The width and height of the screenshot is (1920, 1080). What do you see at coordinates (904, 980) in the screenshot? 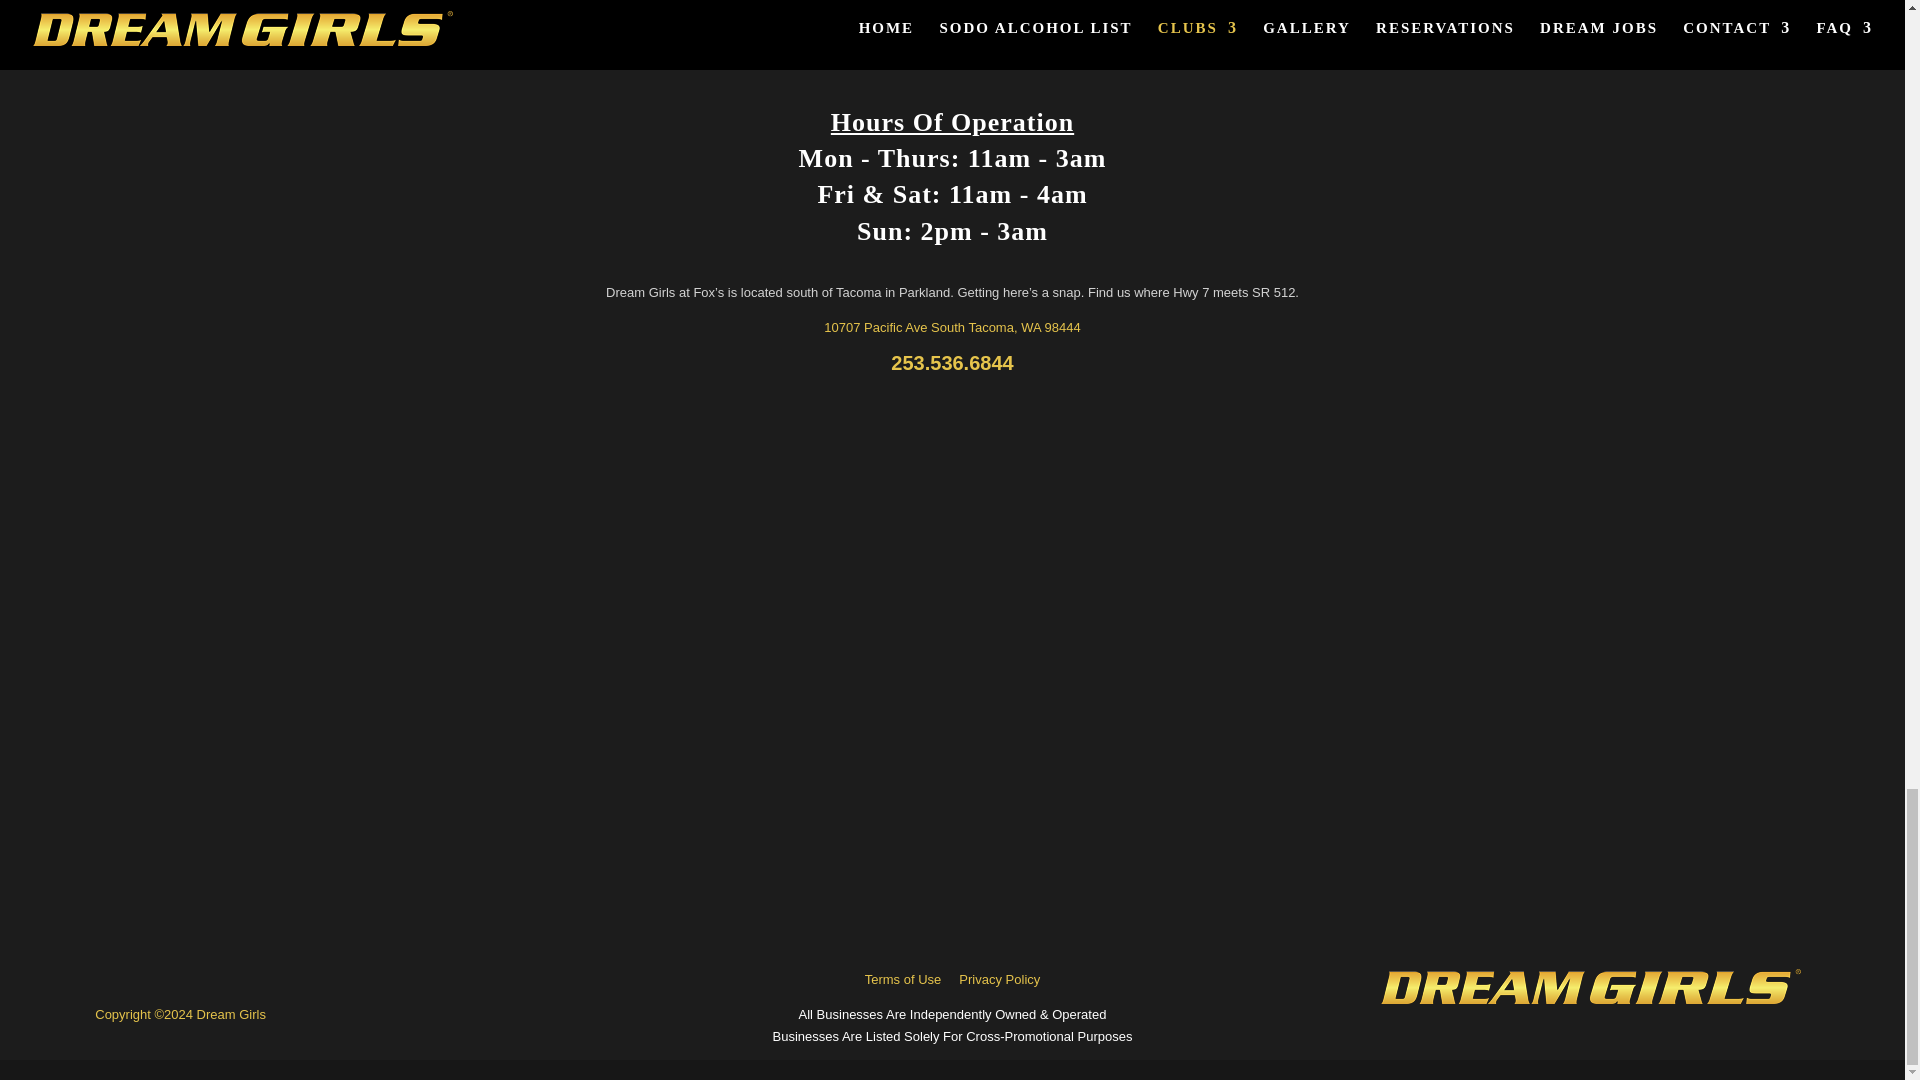
I see `Terms of Use` at bounding box center [904, 980].